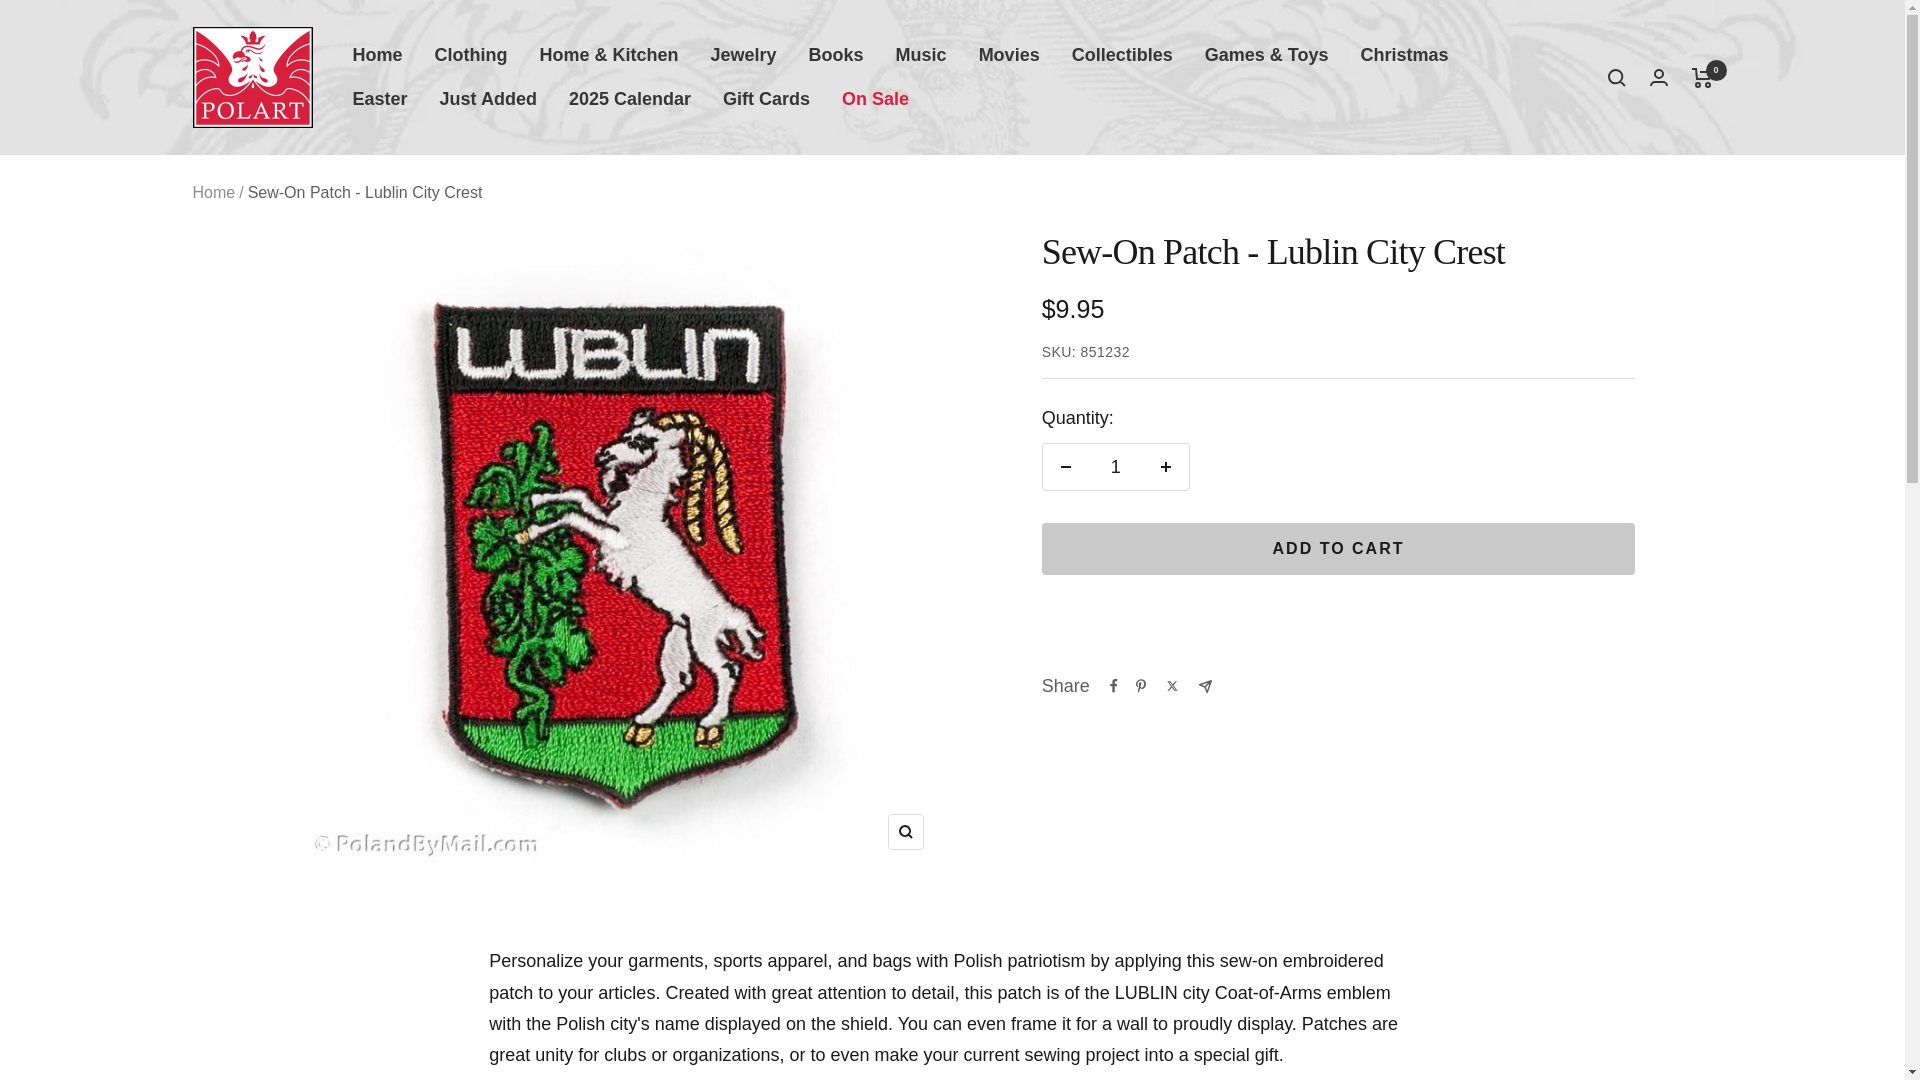  Describe the element at coordinates (1338, 548) in the screenshot. I see `ADD TO CART` at that location.